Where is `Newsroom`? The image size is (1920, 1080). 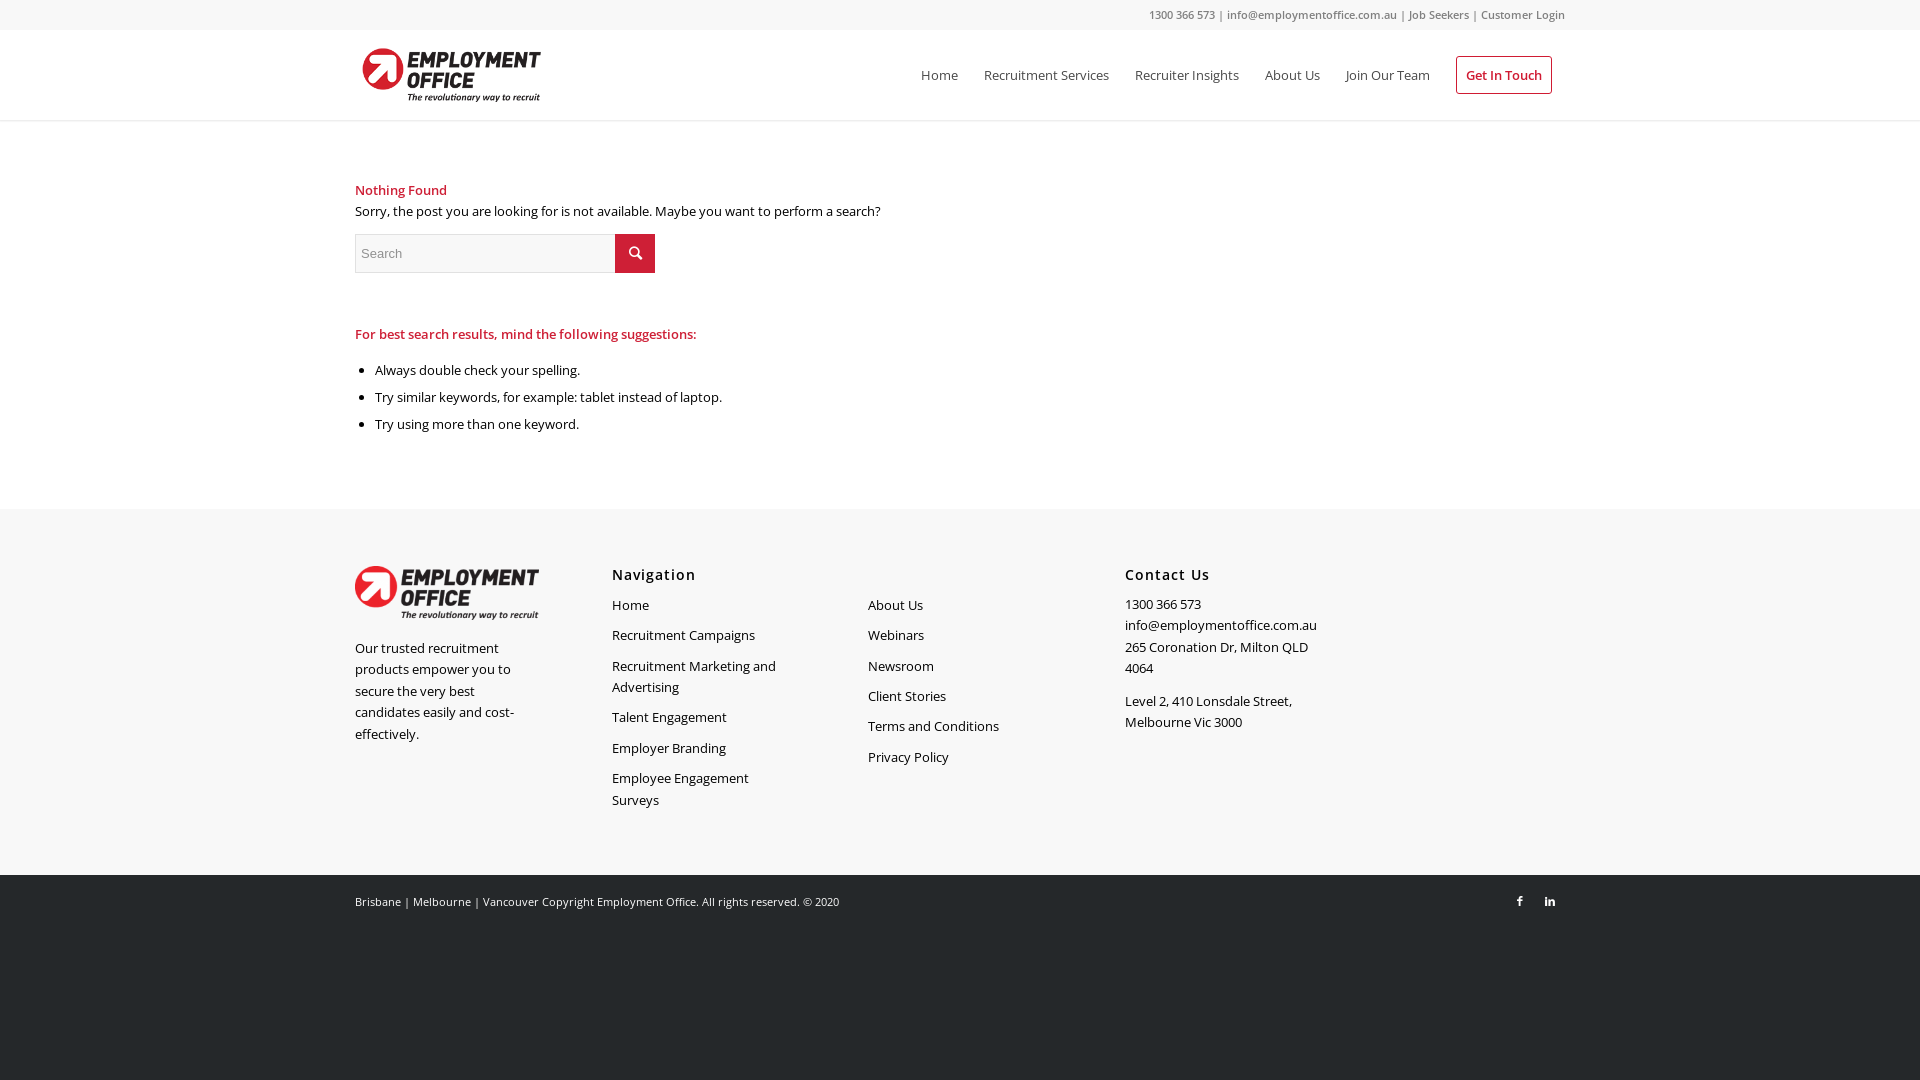 Newsroom is located at coordinates (960, 667).